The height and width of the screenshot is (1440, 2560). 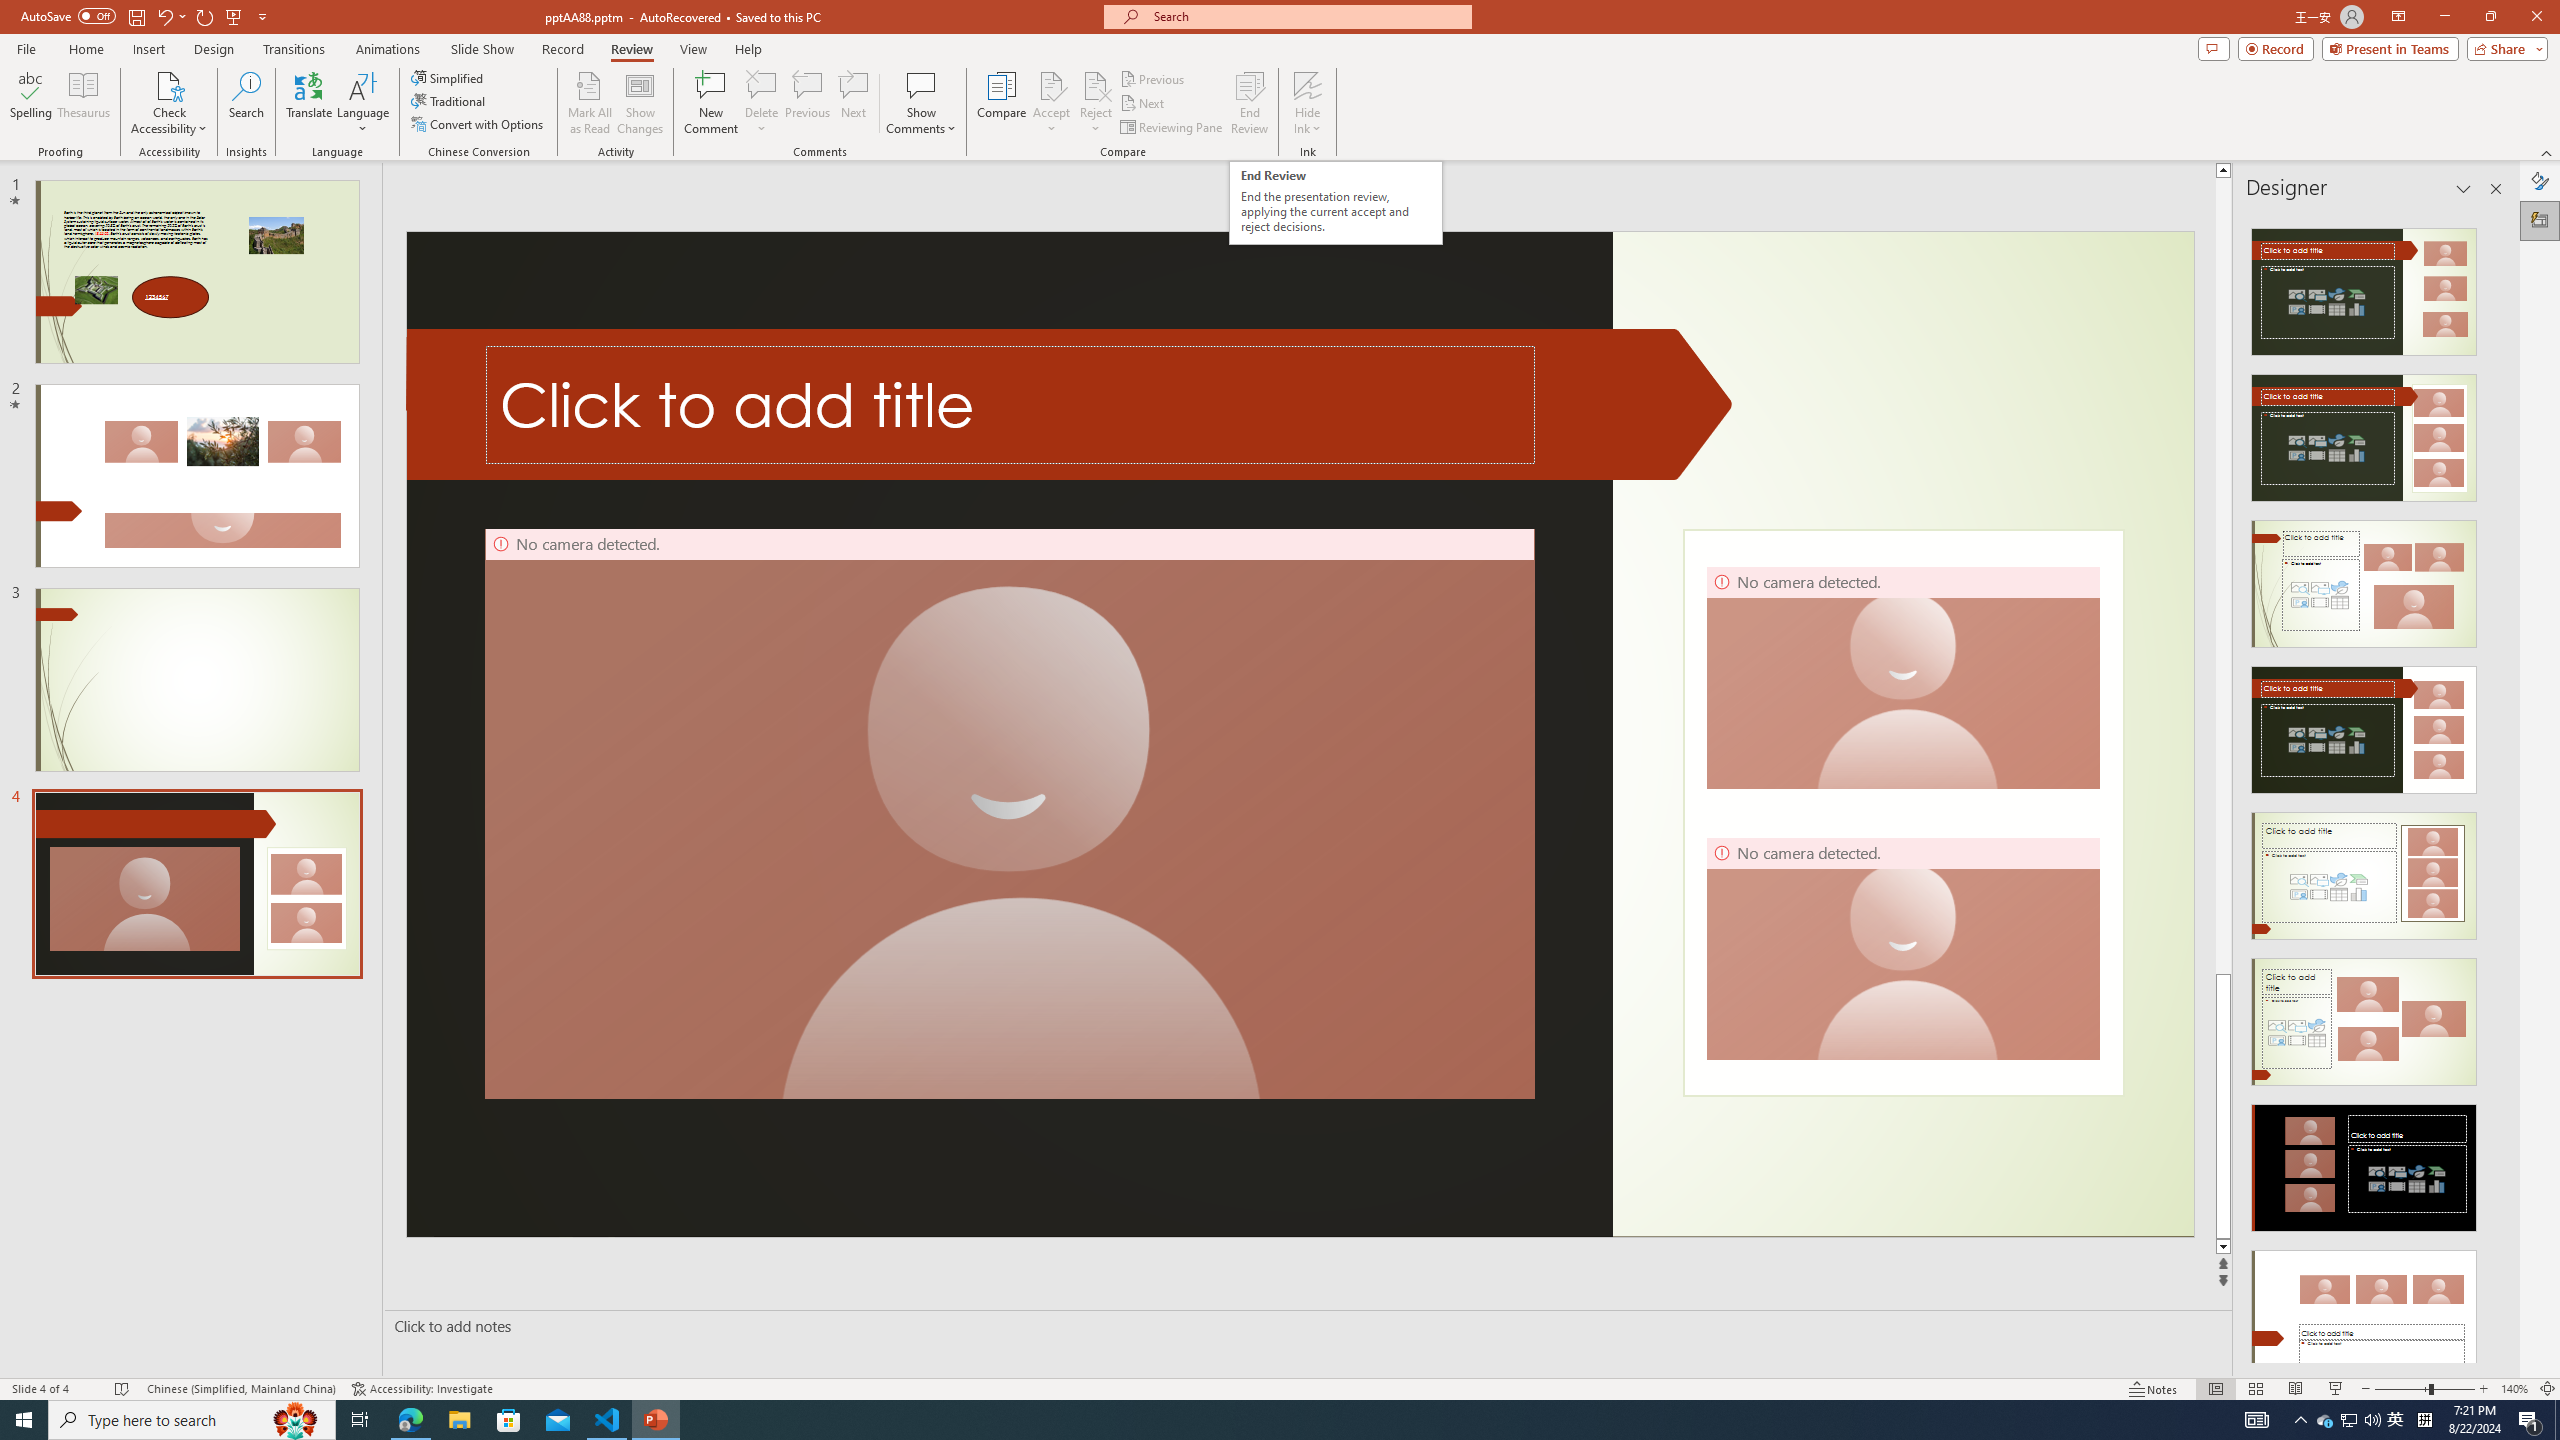 What do you see at coordinates (1902, 948) in the screenshot?
I see `Camera 4, No camera detected.` at bounding box center [1902, 948].